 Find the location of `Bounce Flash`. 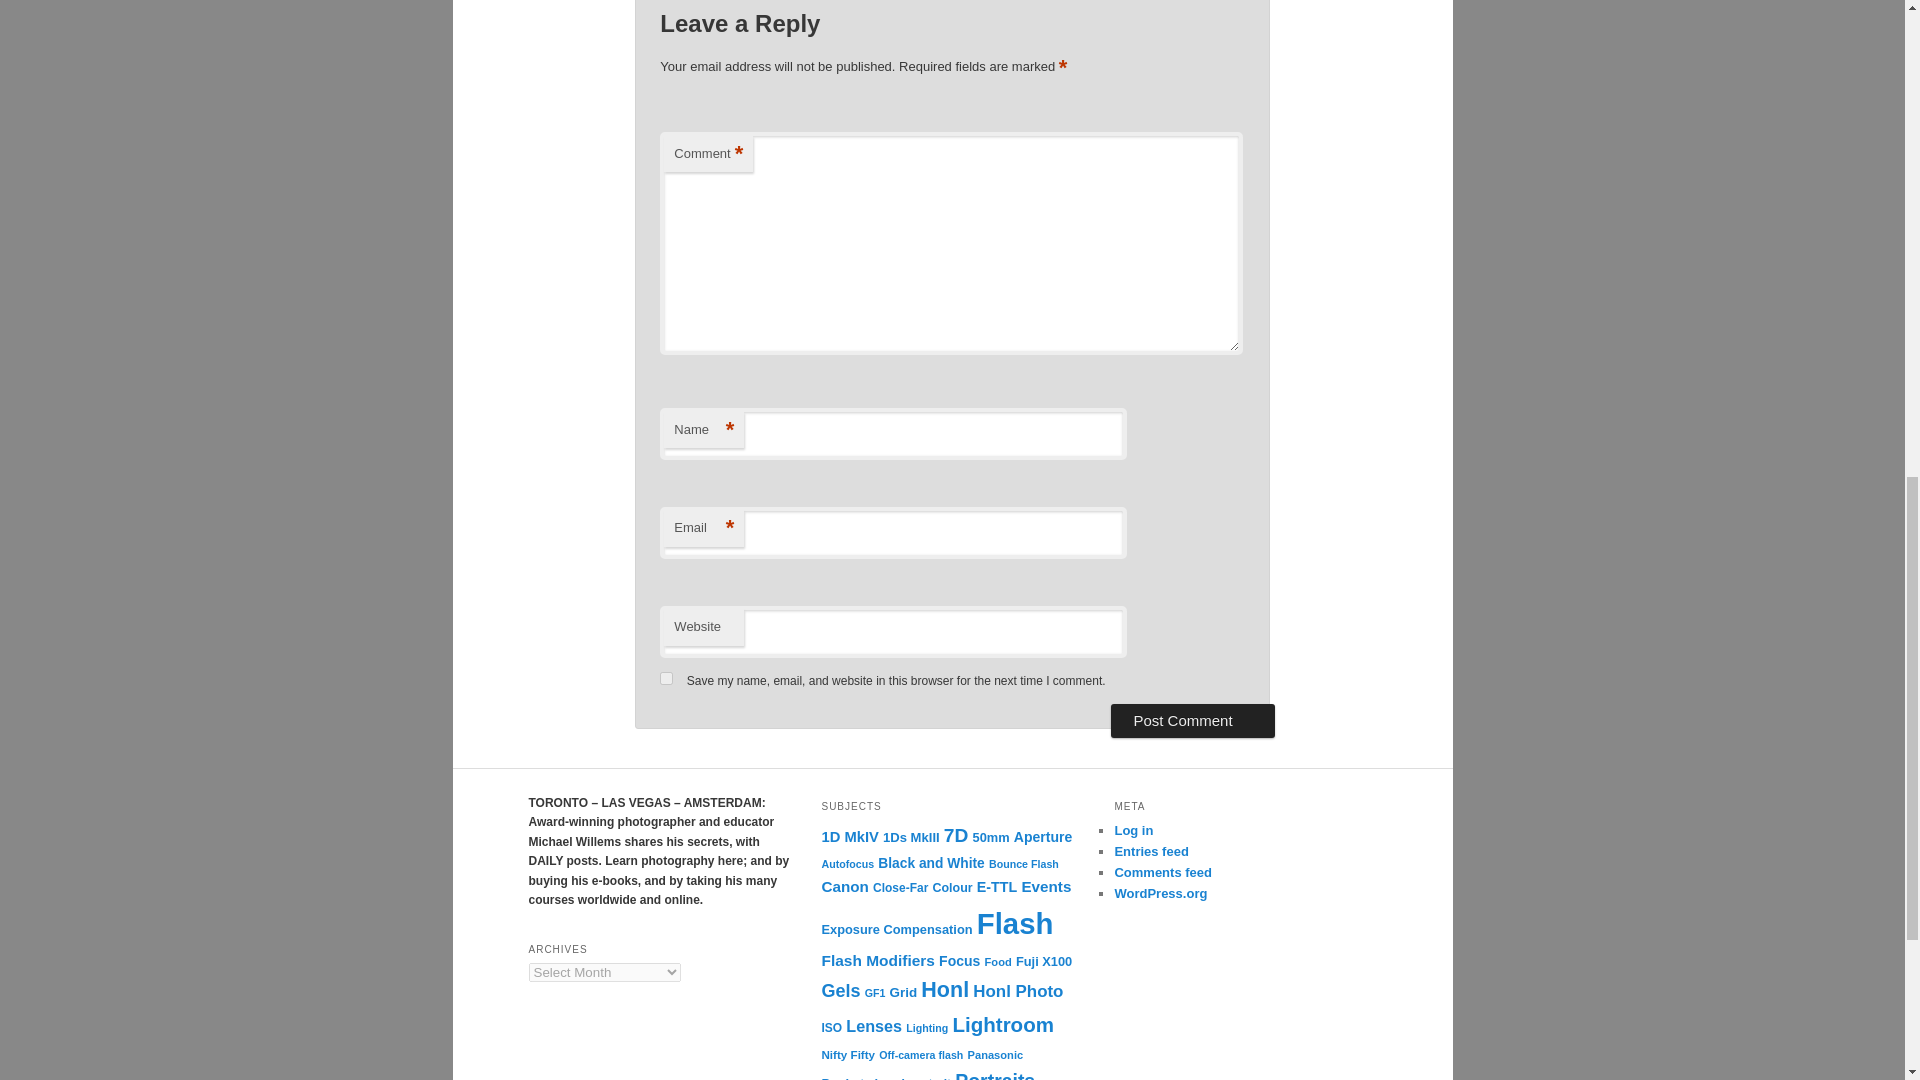

Bounce Flash is located at coordinates (1024, 864).